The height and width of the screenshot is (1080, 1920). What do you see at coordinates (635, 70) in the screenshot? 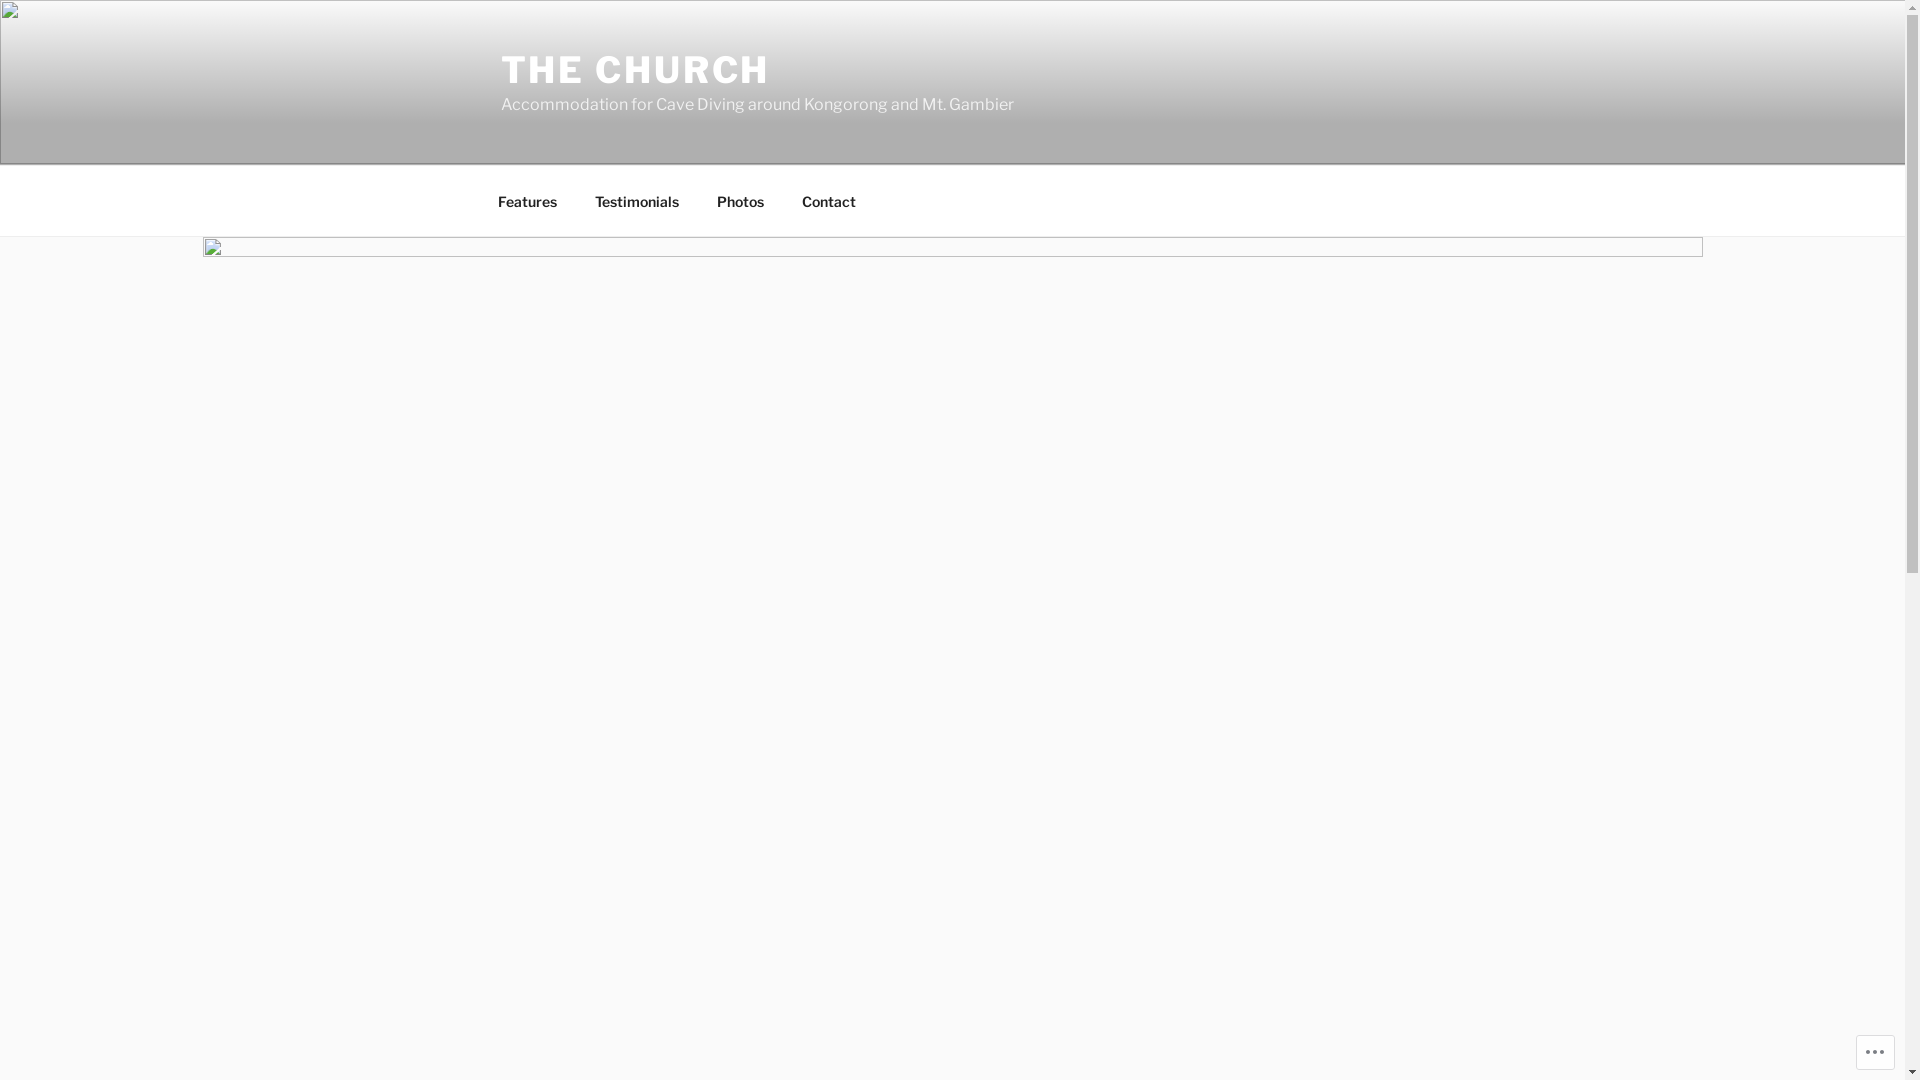
I see `THE CHURCH` at bounding box center [635, 70].